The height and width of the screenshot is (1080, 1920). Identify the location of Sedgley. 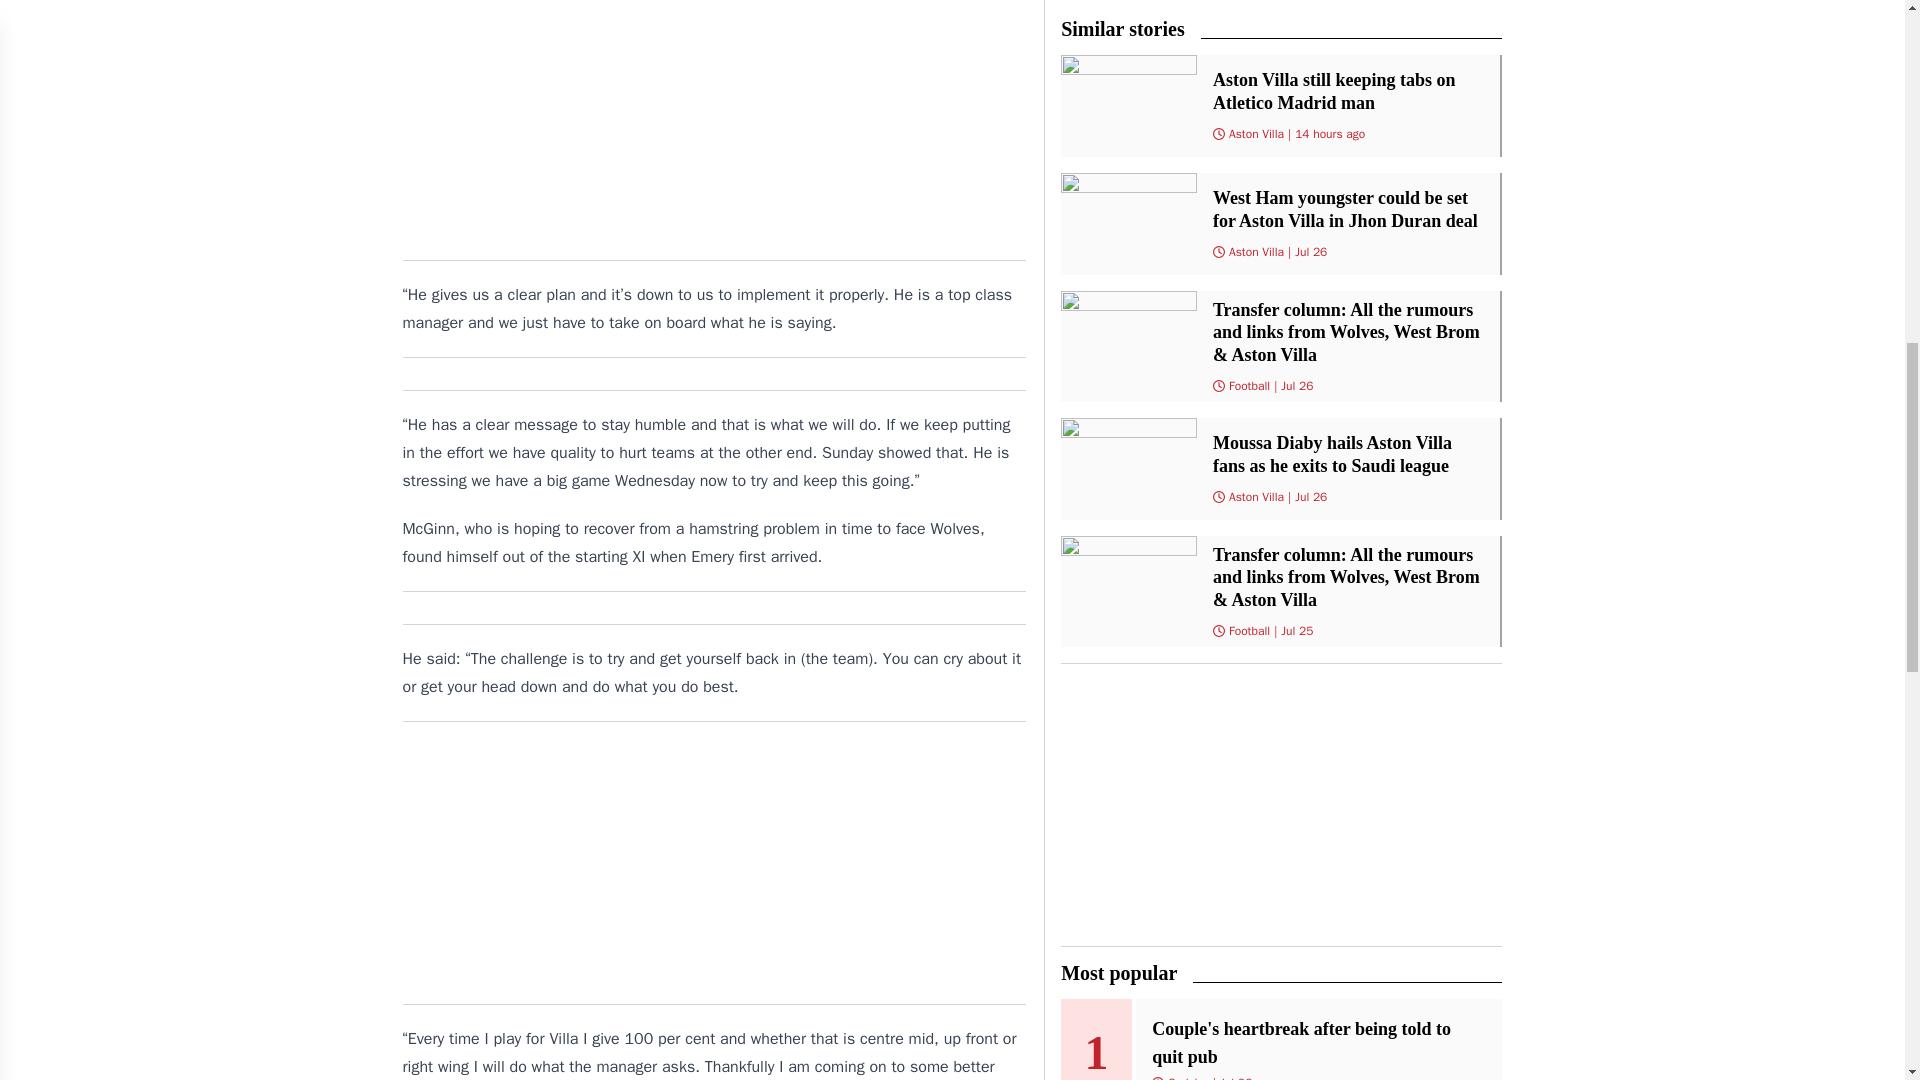
(1188, 1077).